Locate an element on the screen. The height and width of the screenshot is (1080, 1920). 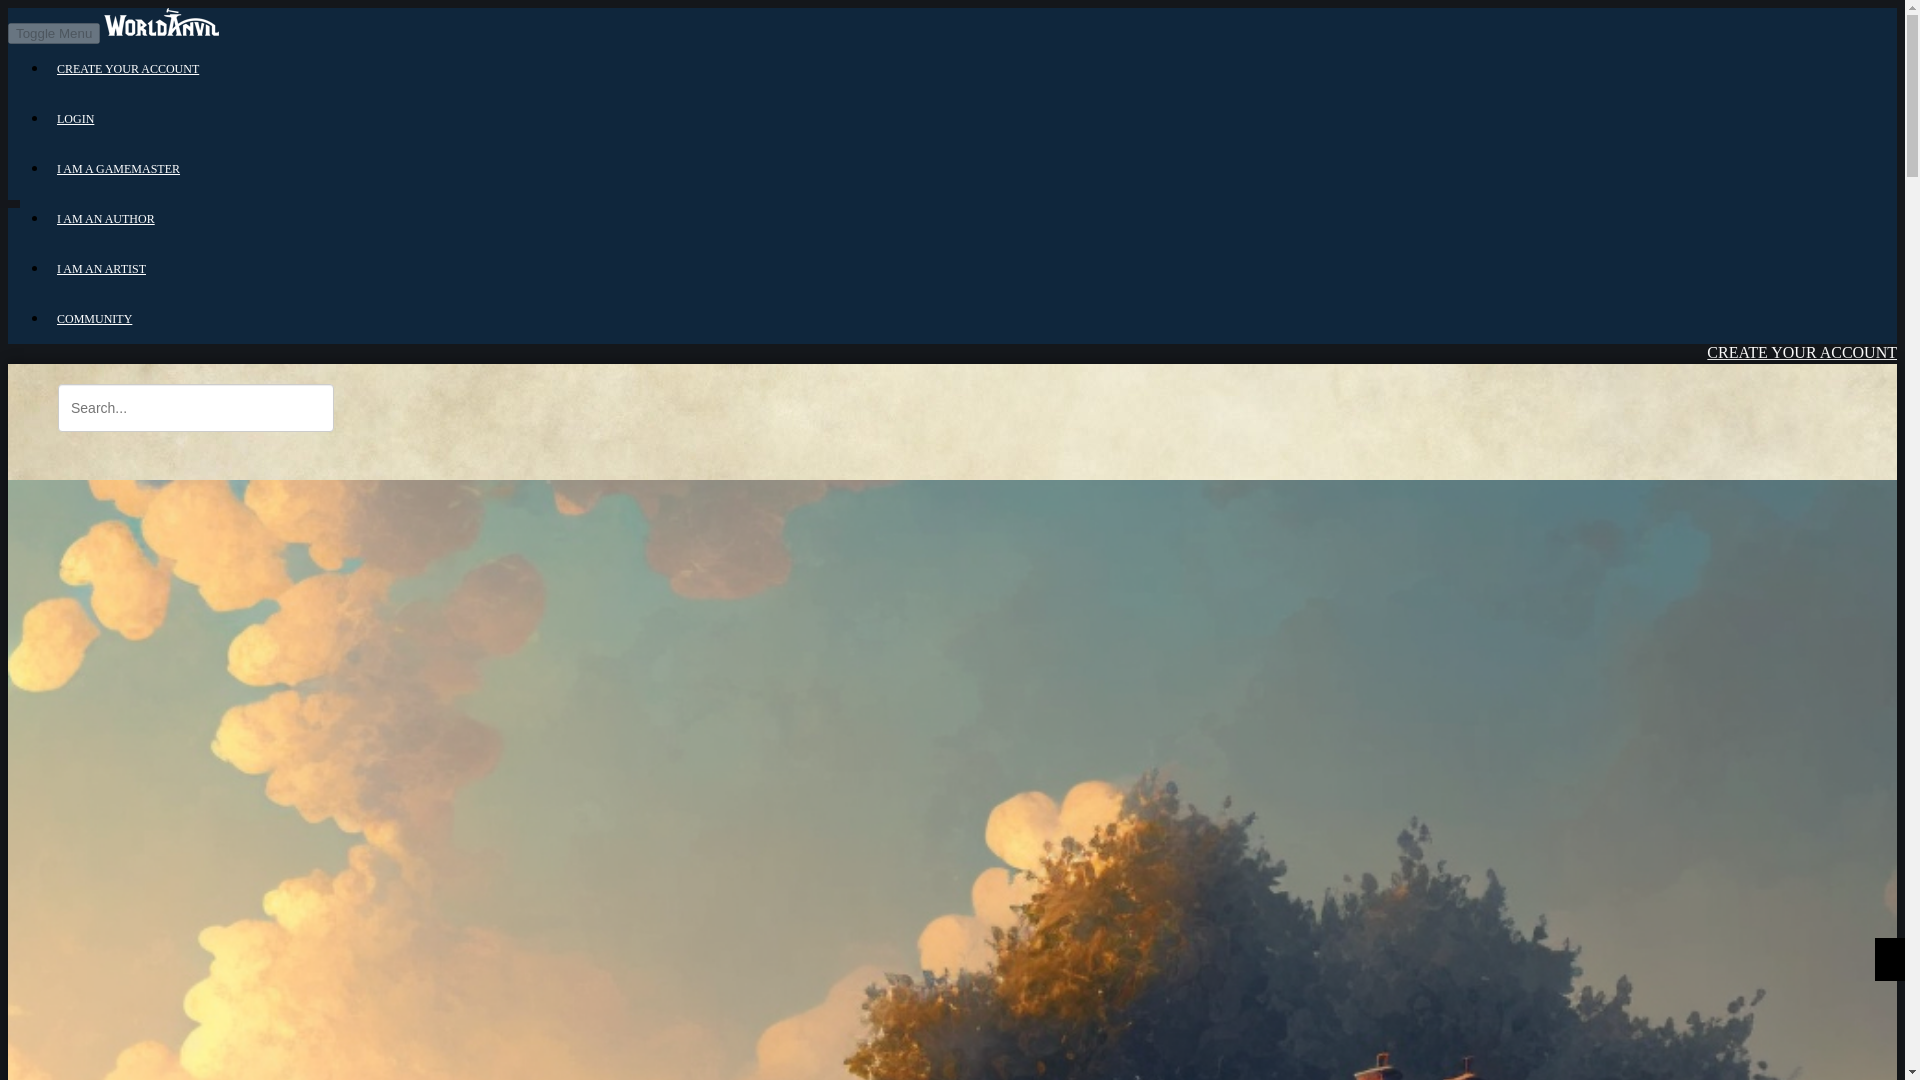
LOGIN is located at coordinates (1734, 436).